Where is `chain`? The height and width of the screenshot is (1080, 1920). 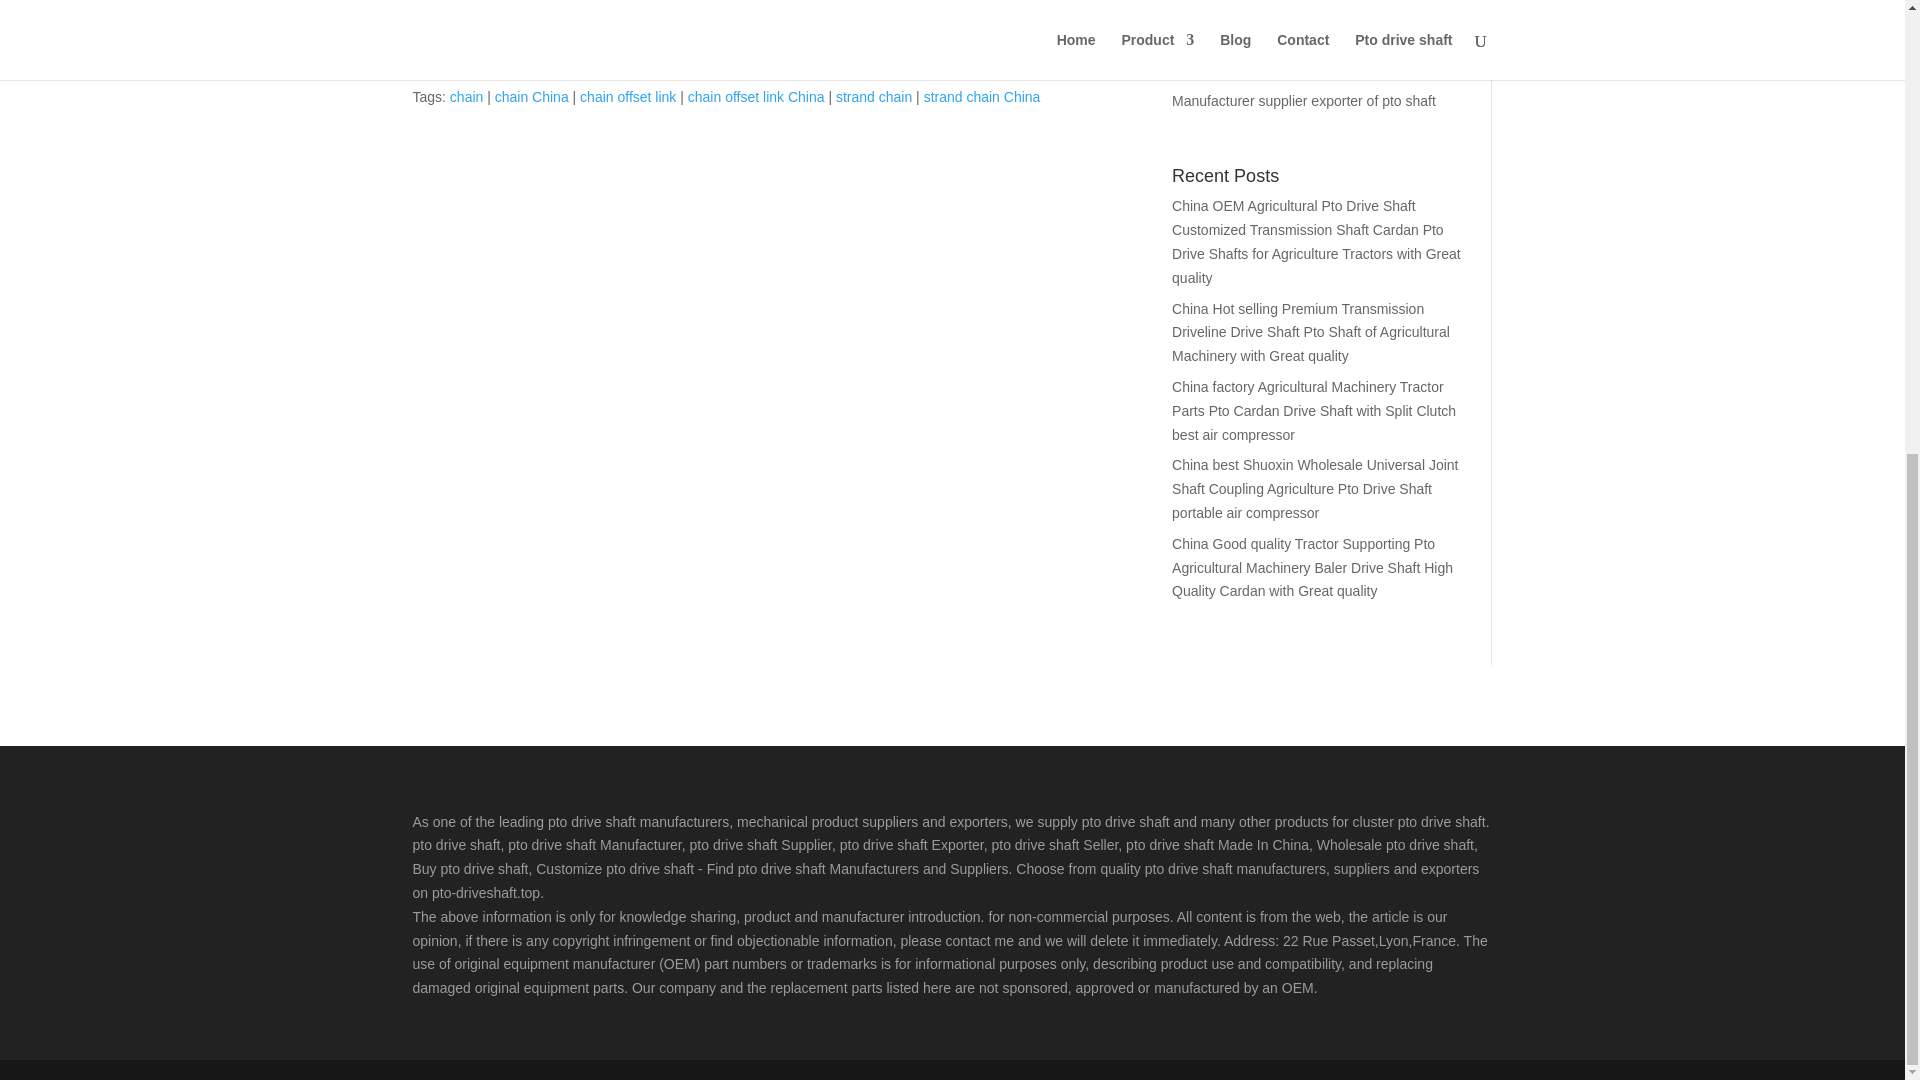
chain is located at coordinates (466, 96).